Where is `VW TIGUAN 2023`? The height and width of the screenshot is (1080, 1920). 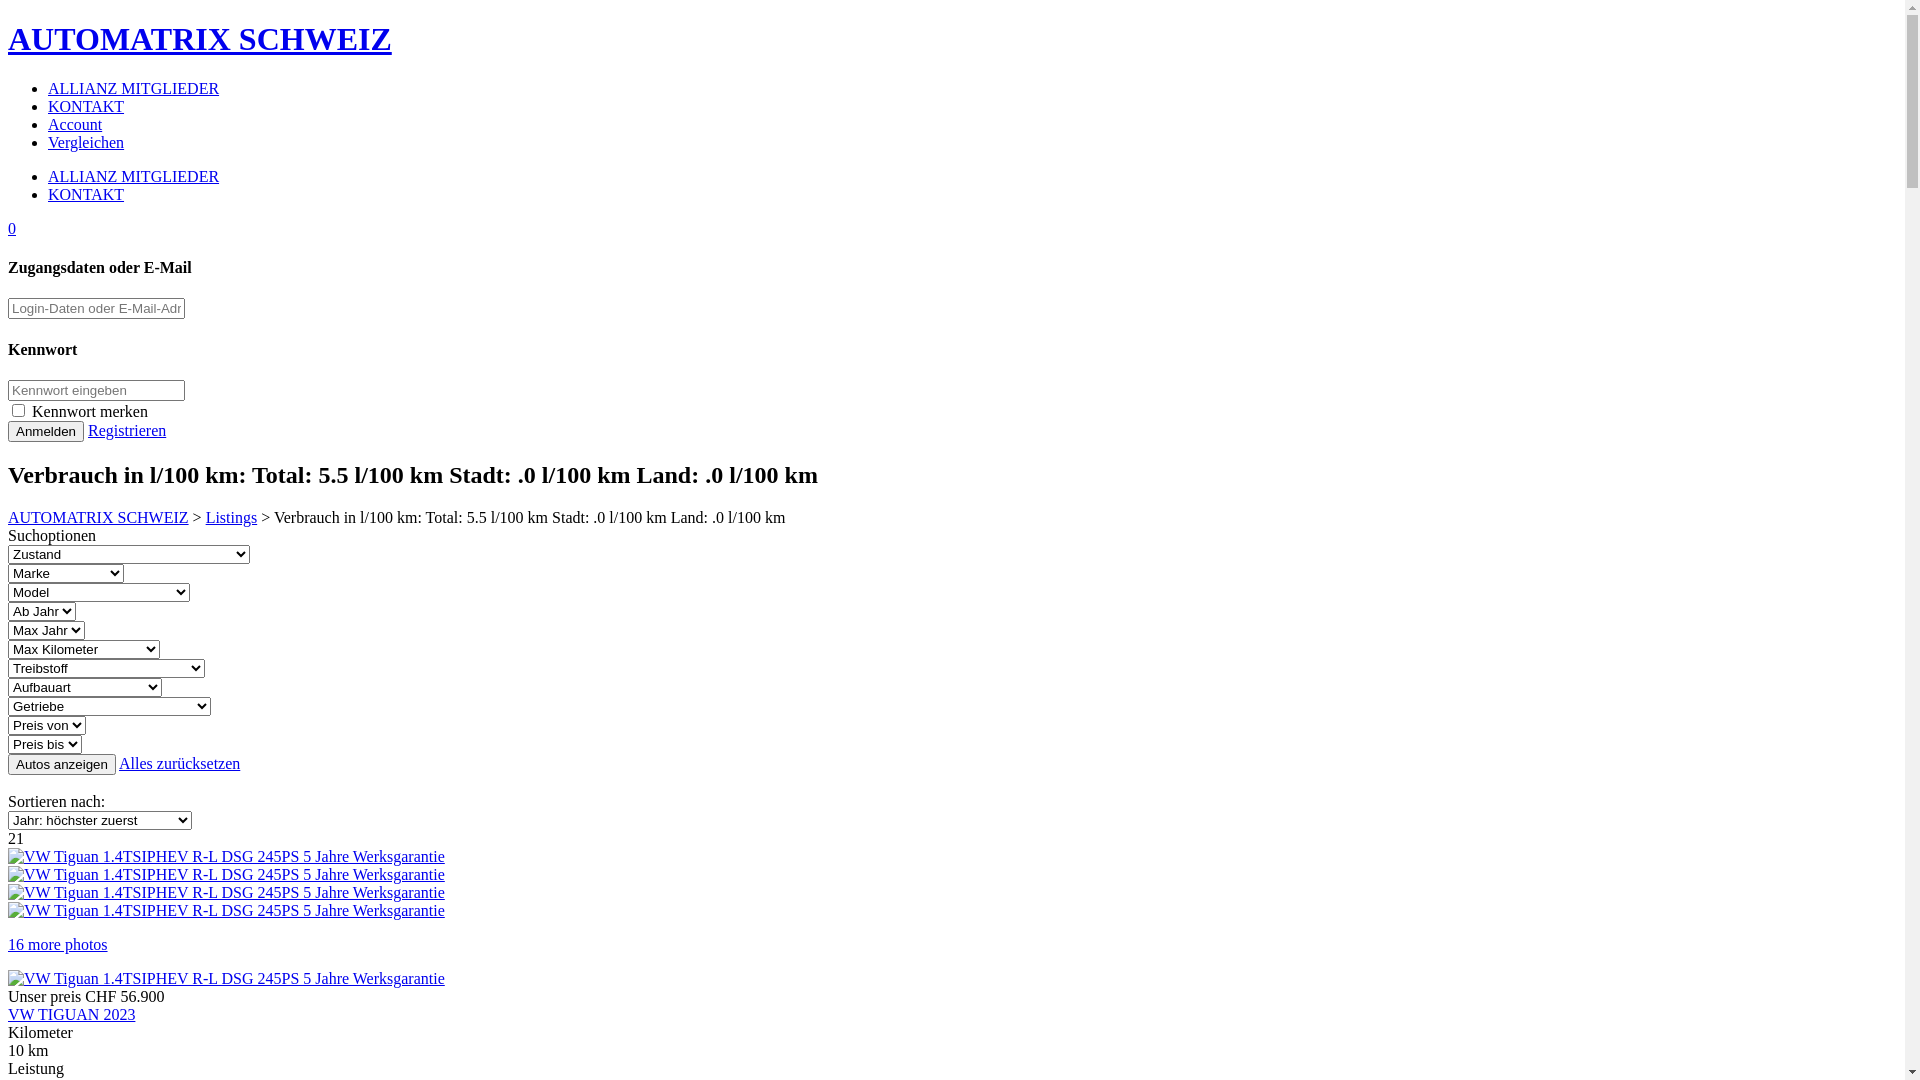 VW TIGUAN 2023 is located at coordinates (72, 1014).